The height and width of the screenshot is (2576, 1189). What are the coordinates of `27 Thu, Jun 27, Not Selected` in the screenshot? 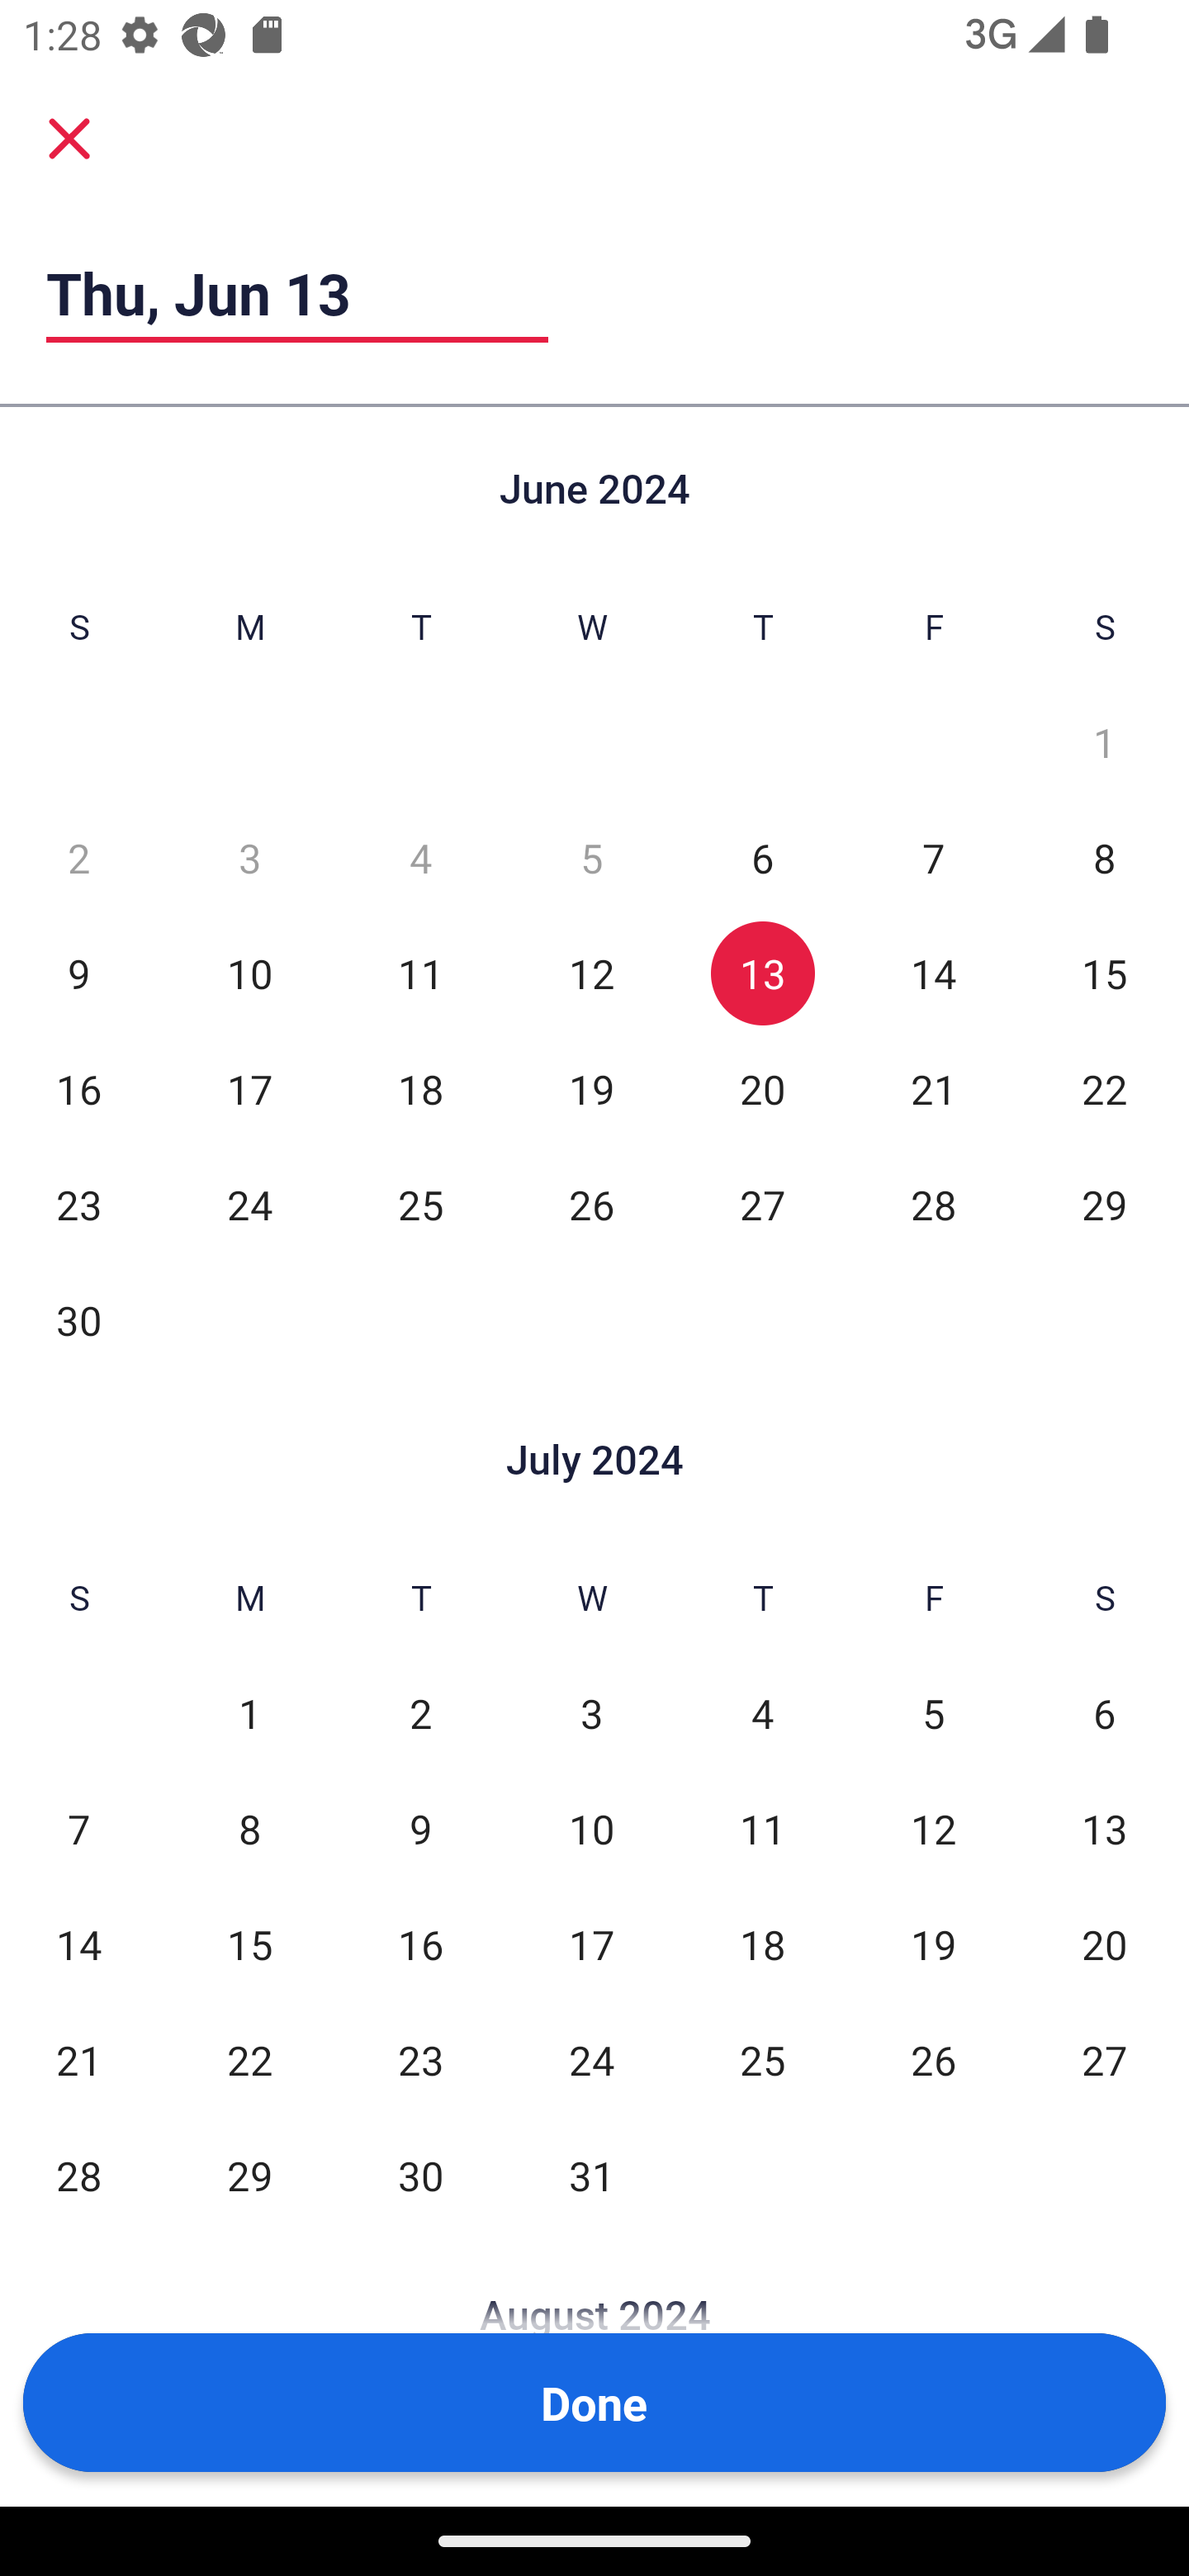 It's located at (762, 1204).